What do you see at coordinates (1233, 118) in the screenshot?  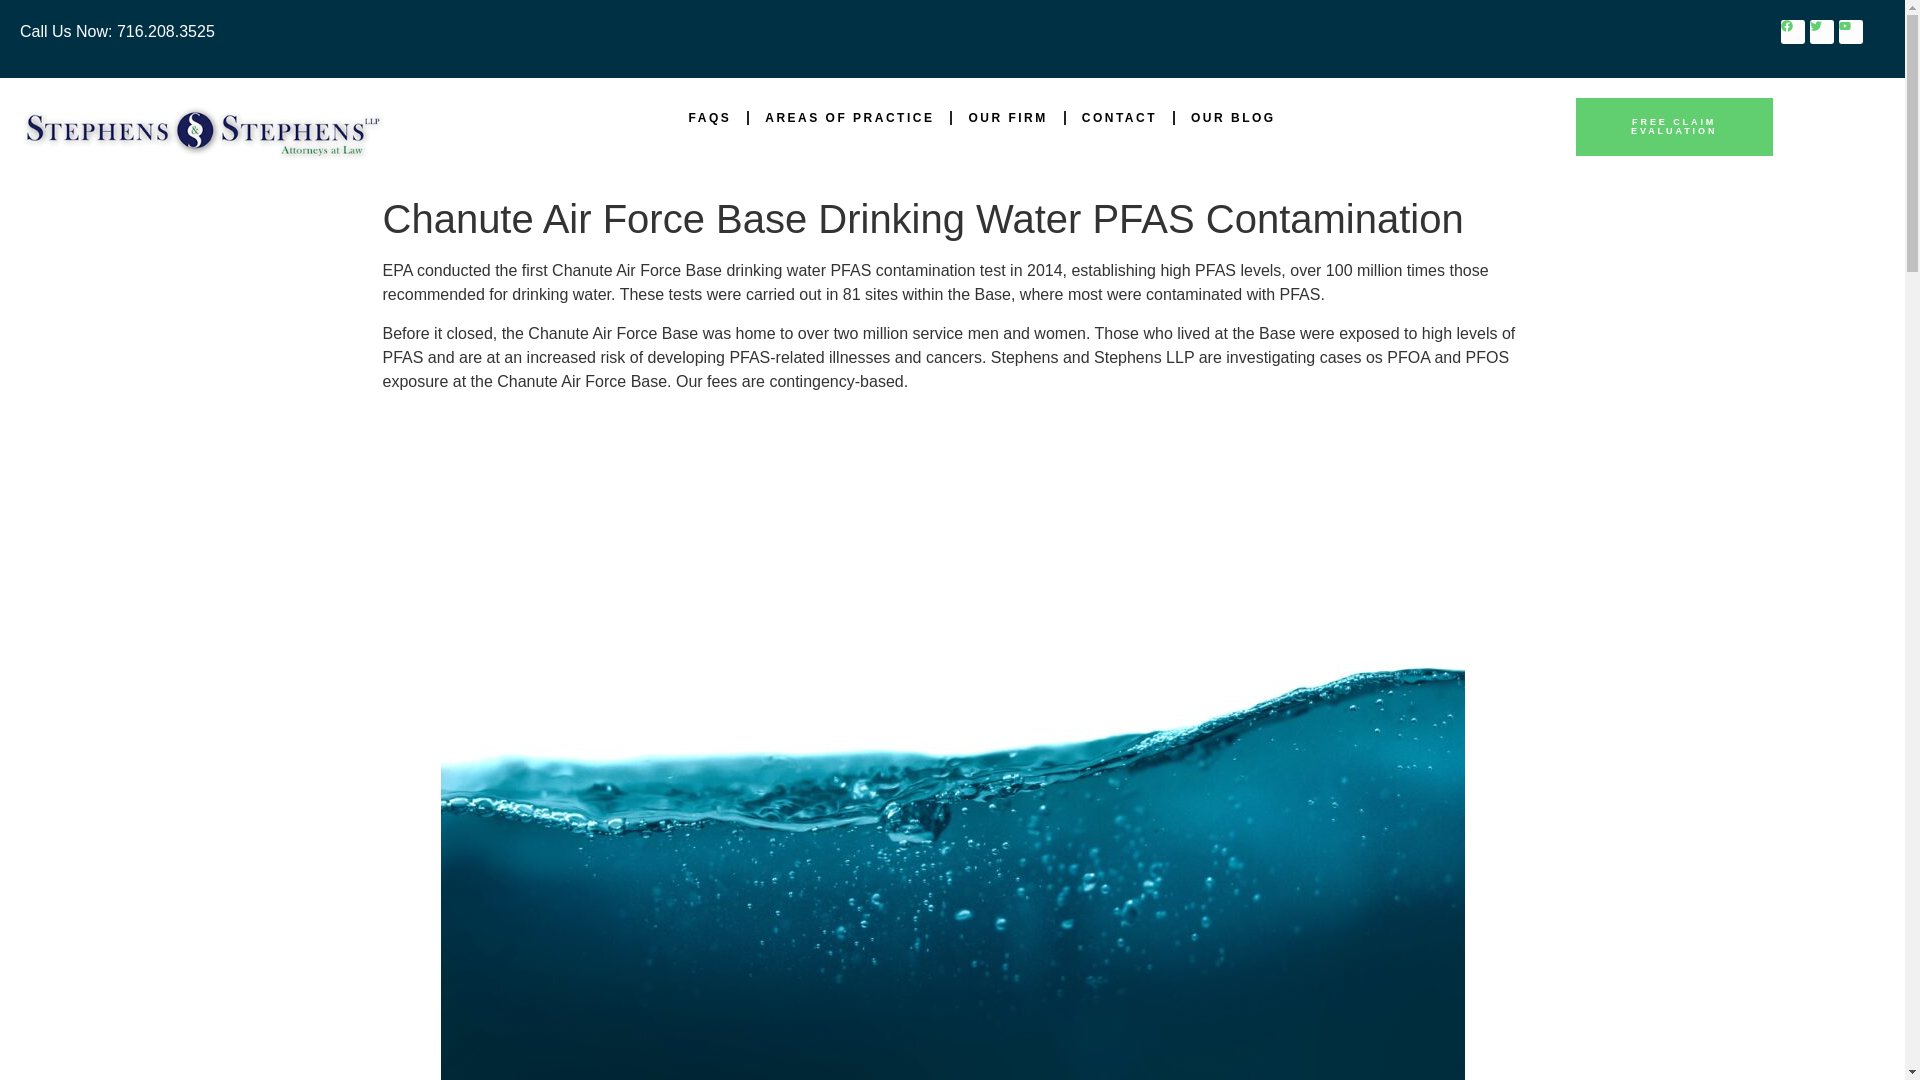 I see `OUR BLOG` at bounding box center [1233, 118].